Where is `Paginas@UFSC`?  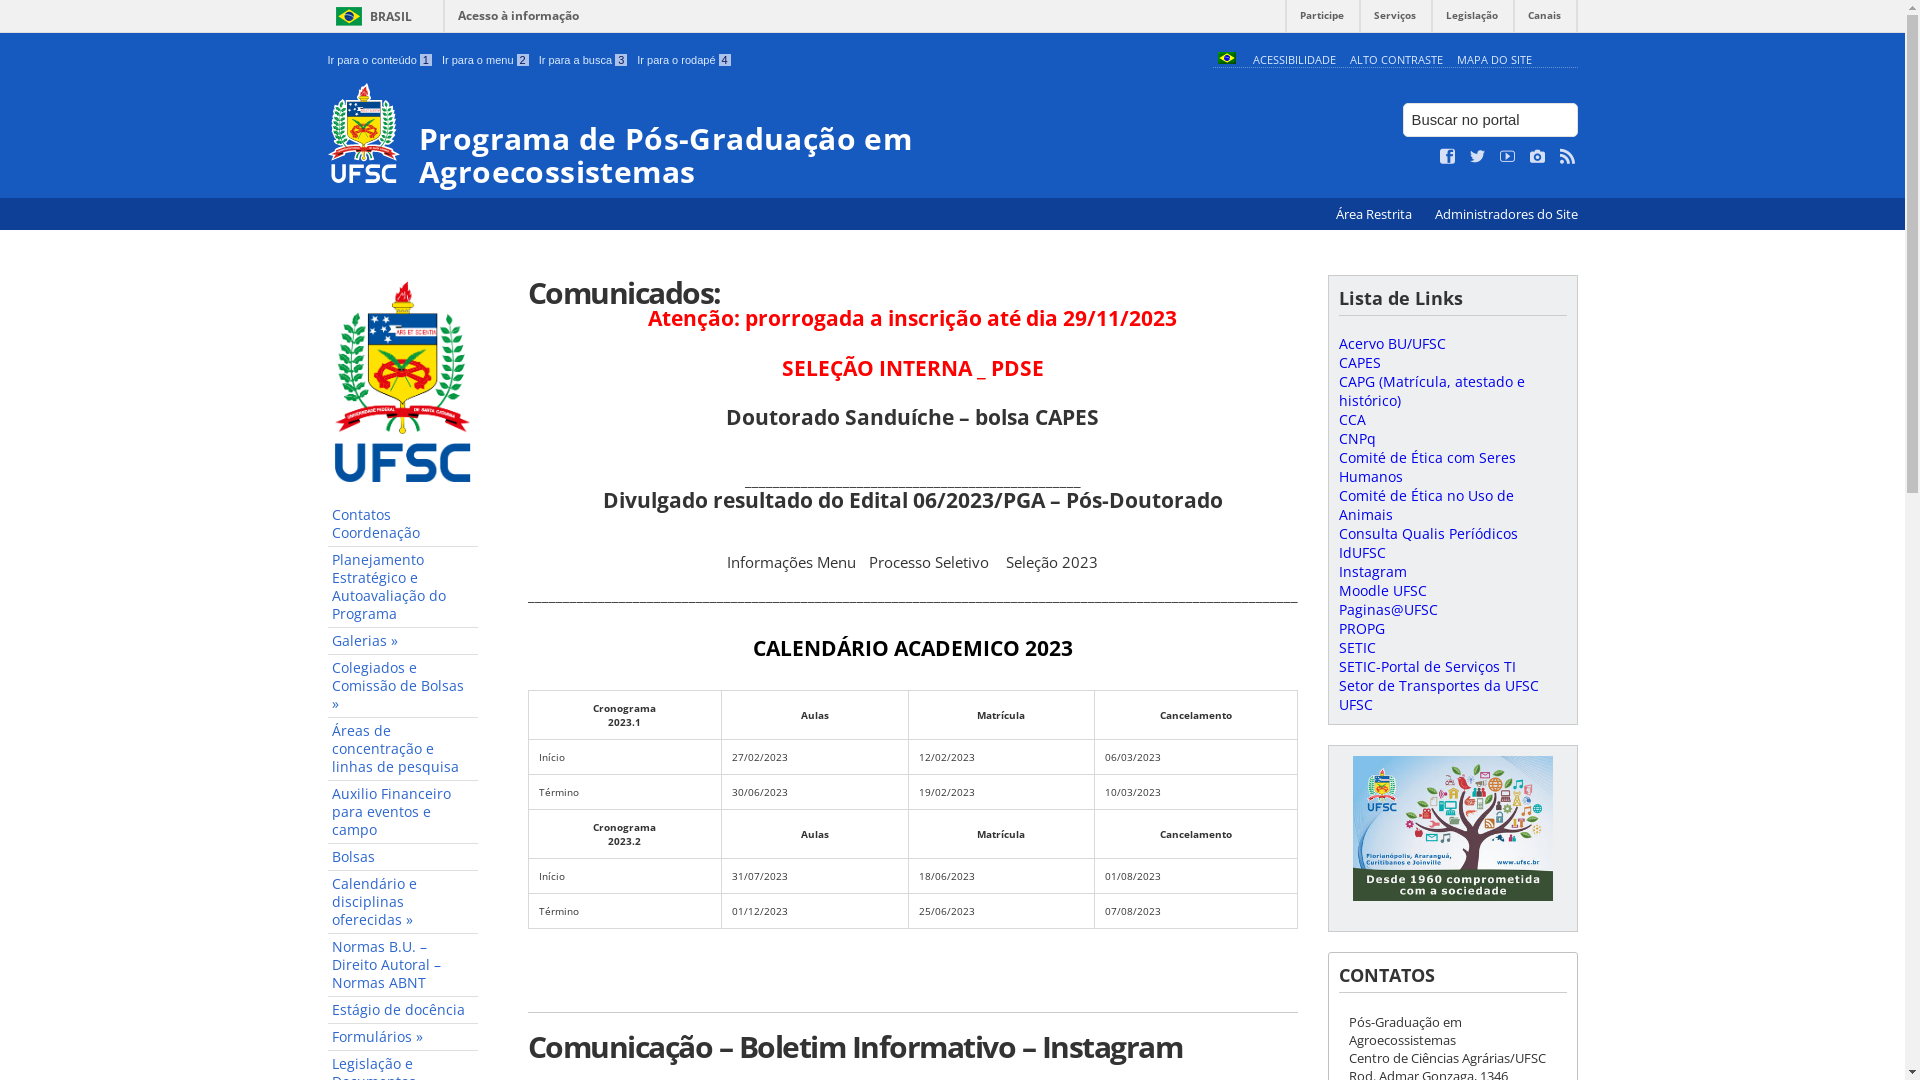
Paginas@UFSC is located at coordinates (1388, 610).